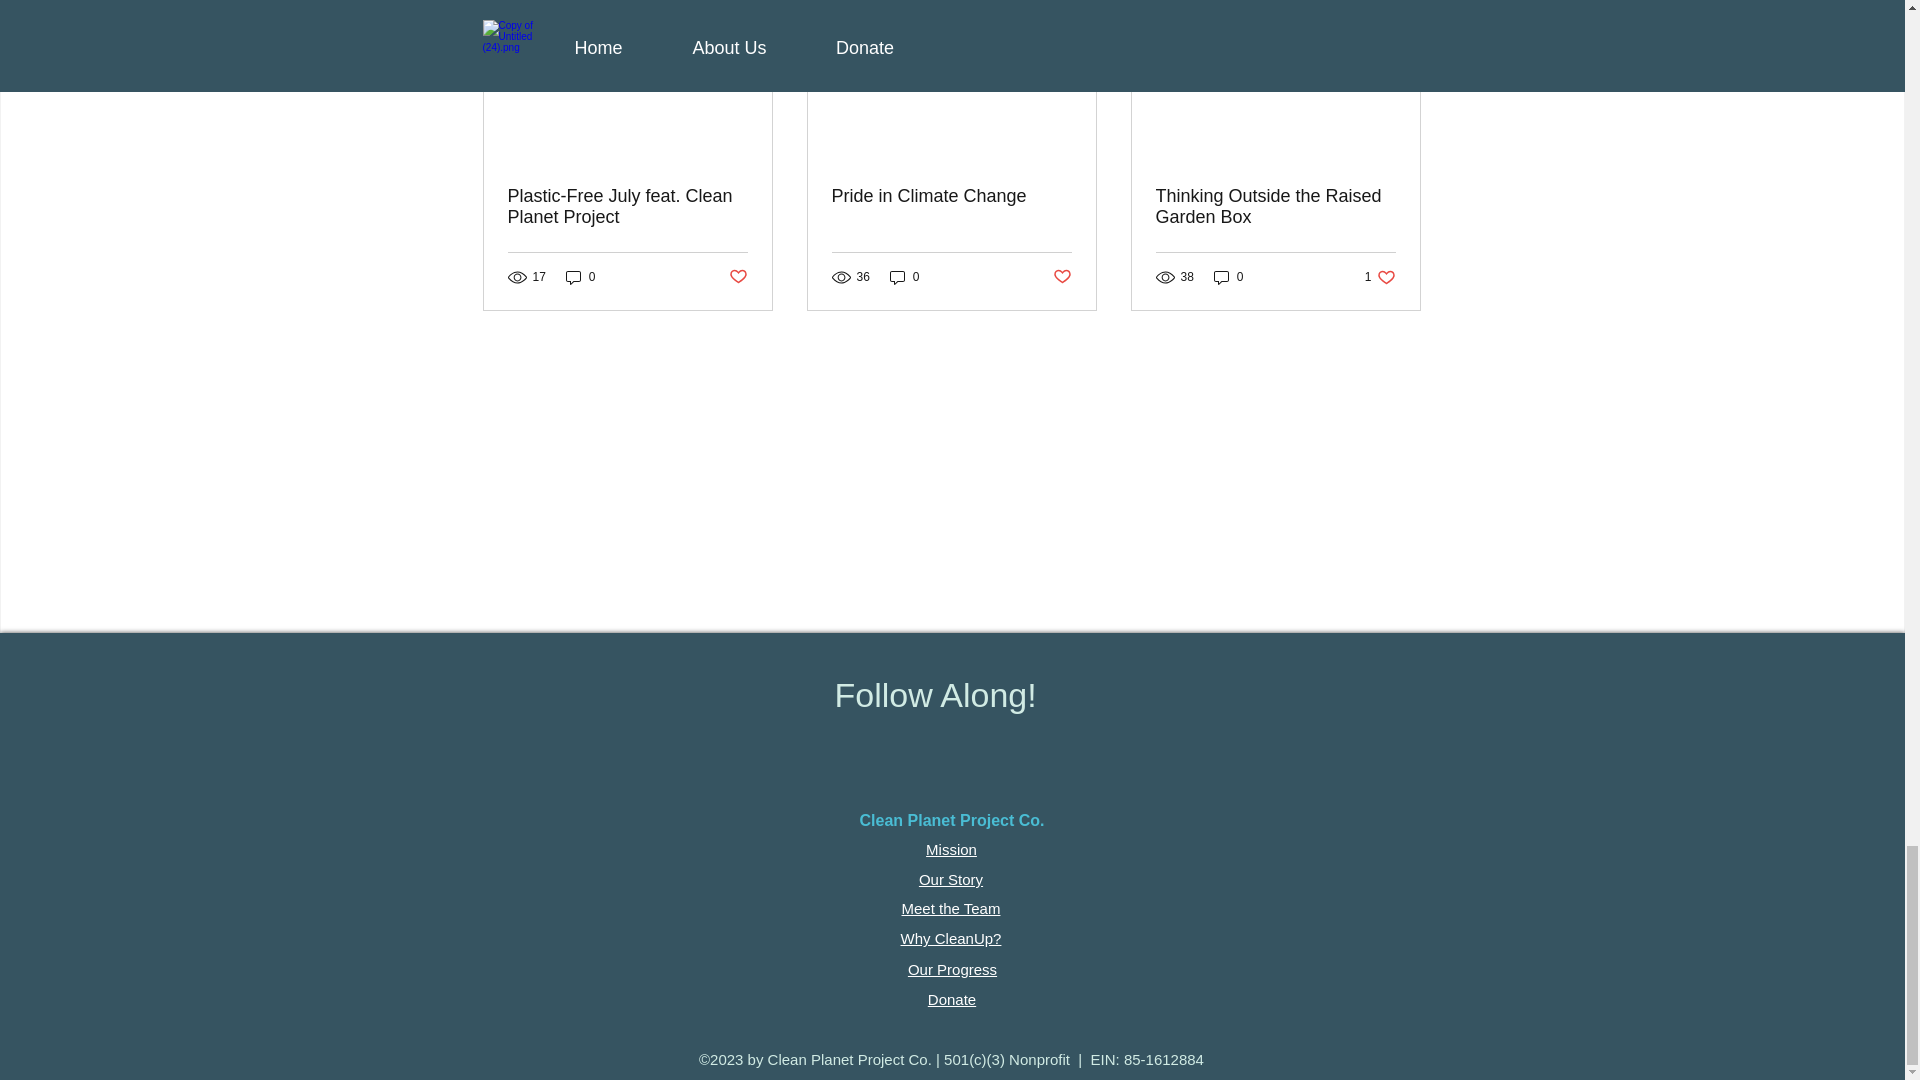 This screenshot has height=1080, width=1920. Describe the element at coordinates (951, 196) in the screenshot. I see `Pride in Climate Change` at that location.